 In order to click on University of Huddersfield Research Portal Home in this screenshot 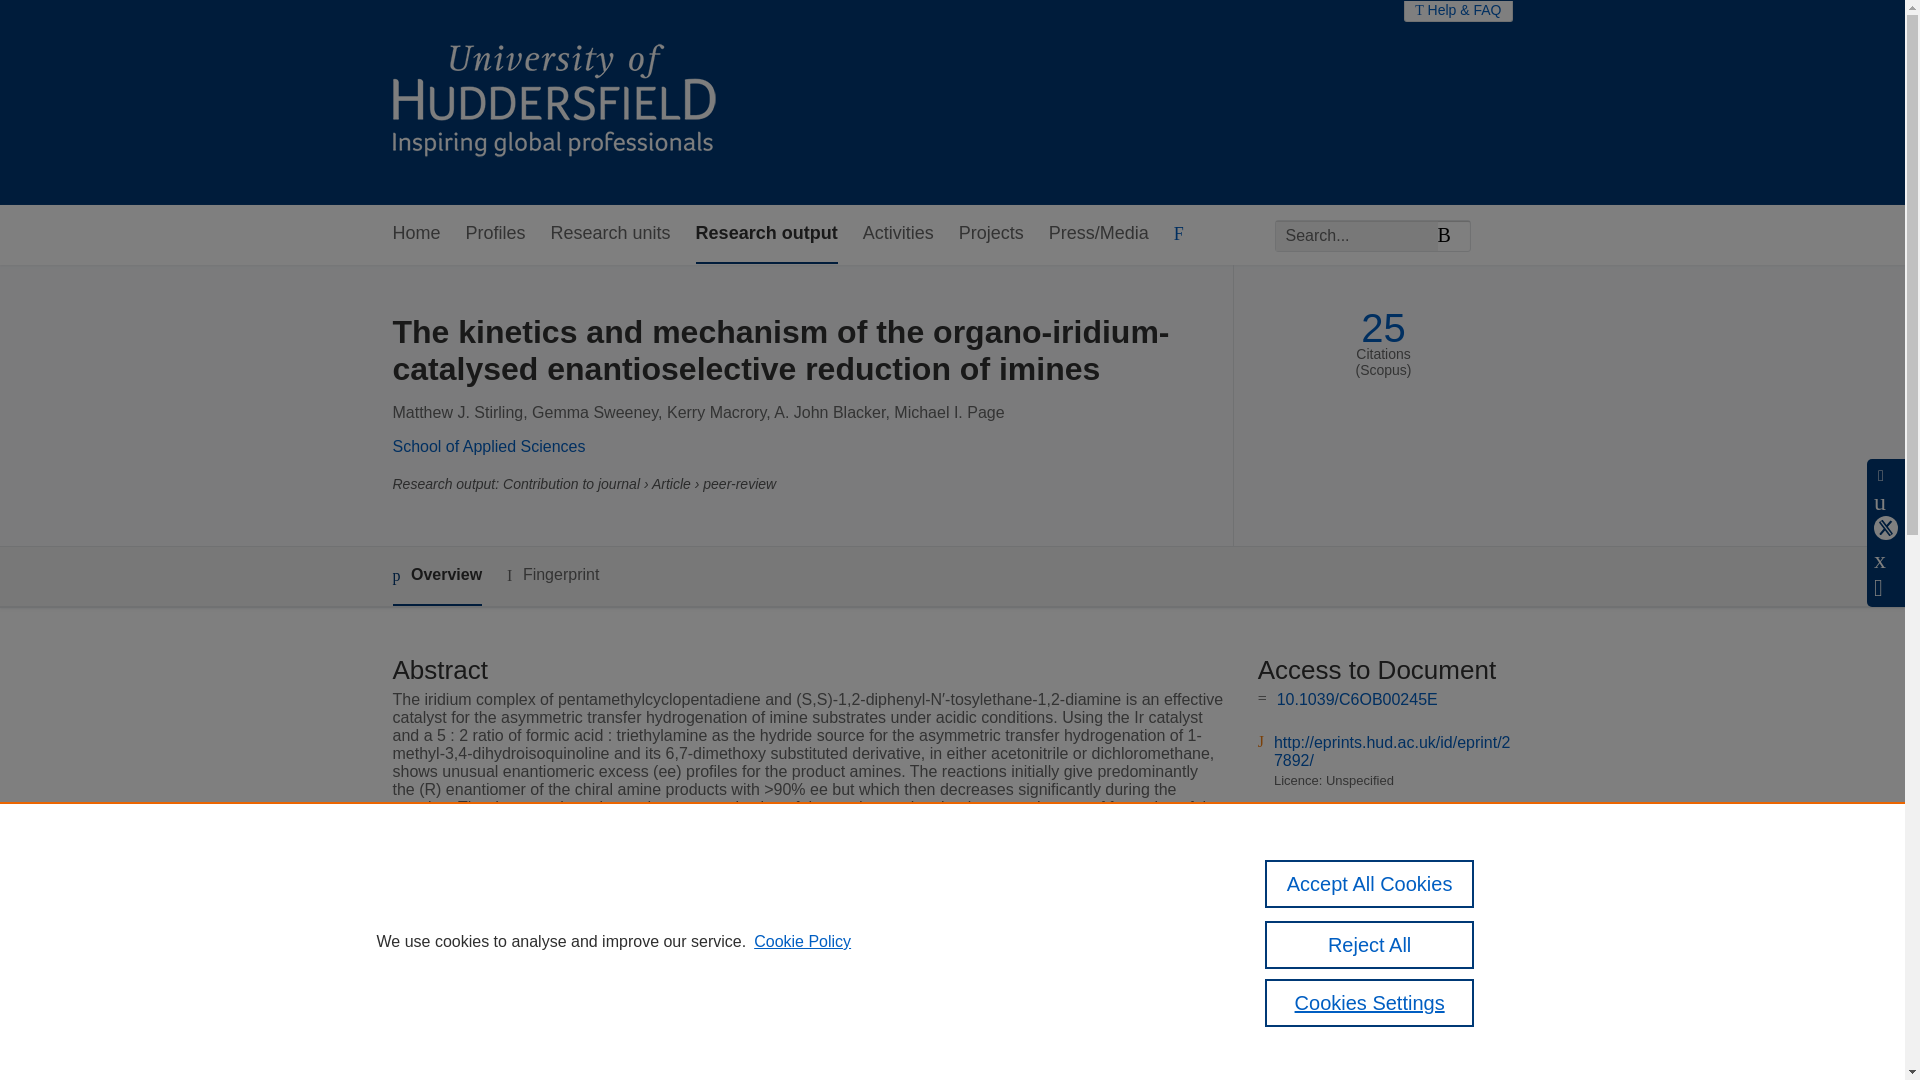, I will do `click(568, 102)`.